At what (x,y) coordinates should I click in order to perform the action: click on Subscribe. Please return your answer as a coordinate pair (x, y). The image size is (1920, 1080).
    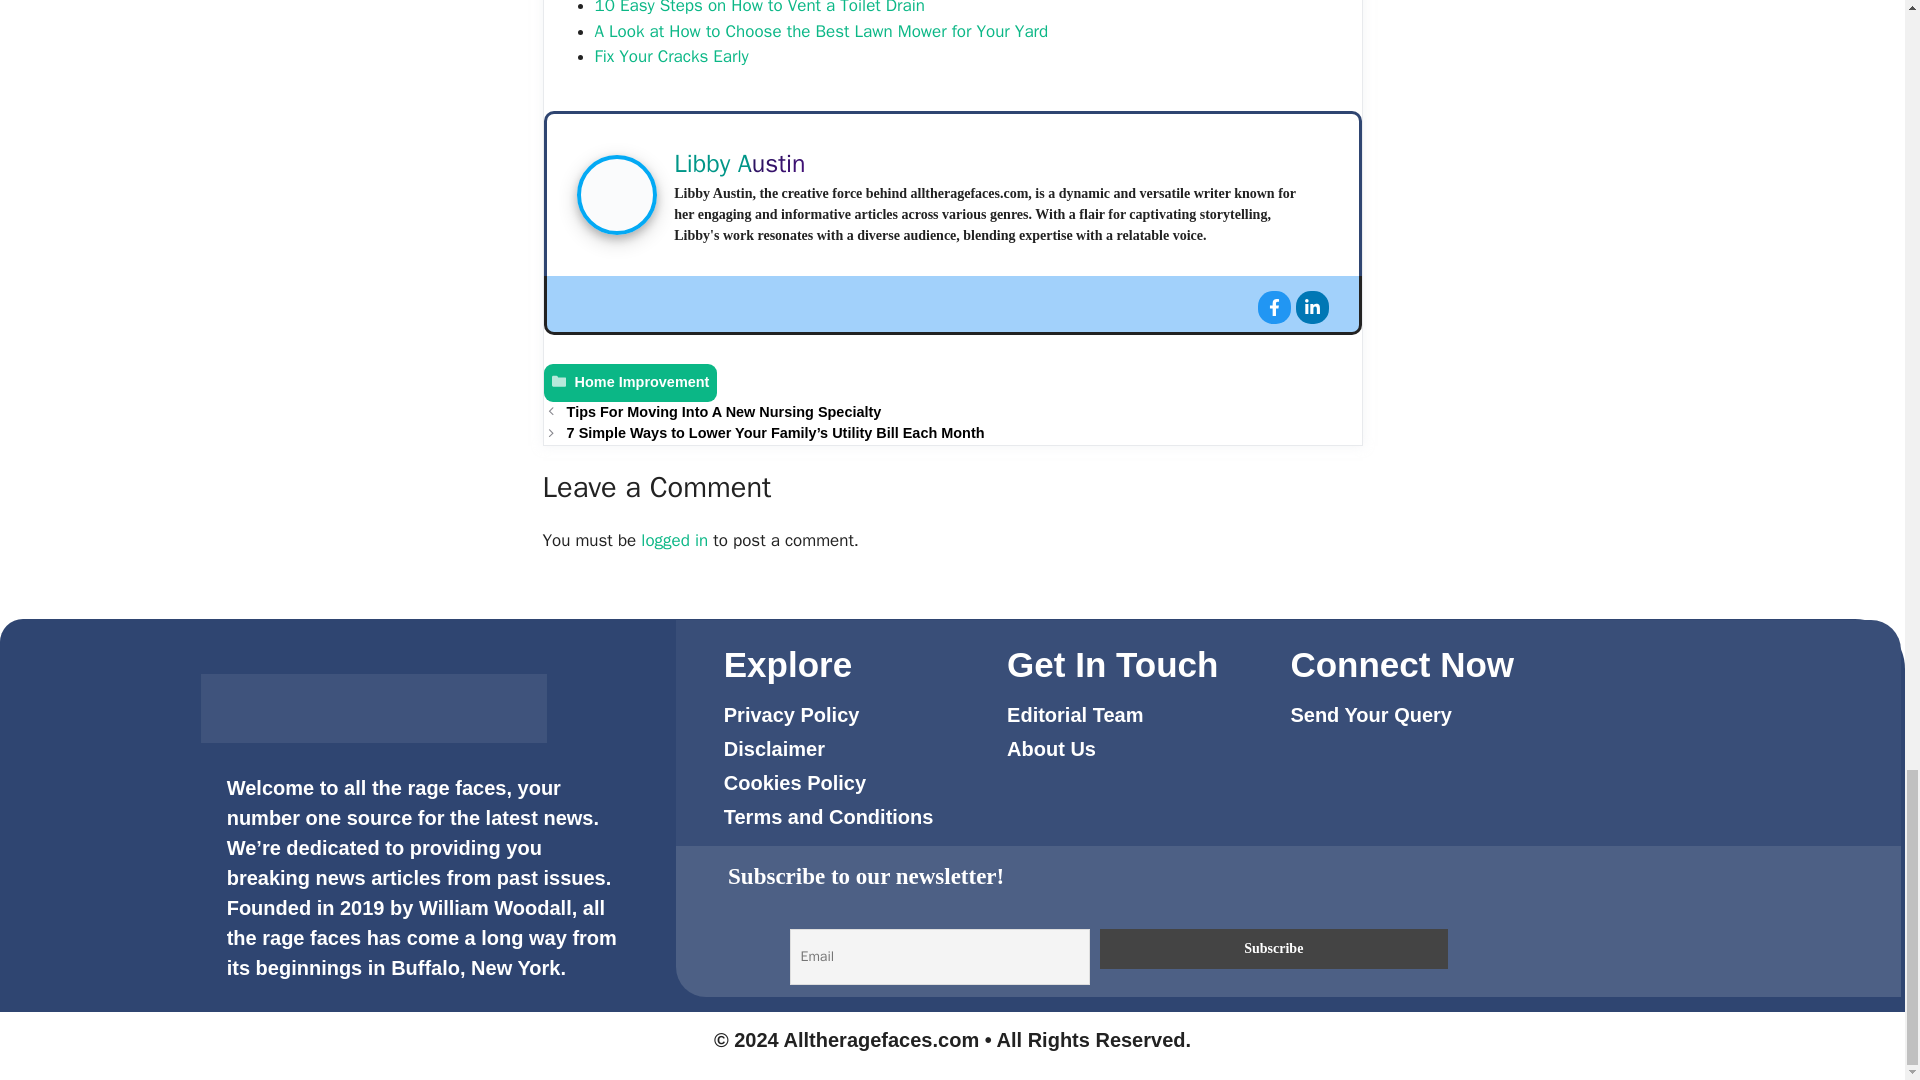
    Looking at the image, I should click on (1274, 948).